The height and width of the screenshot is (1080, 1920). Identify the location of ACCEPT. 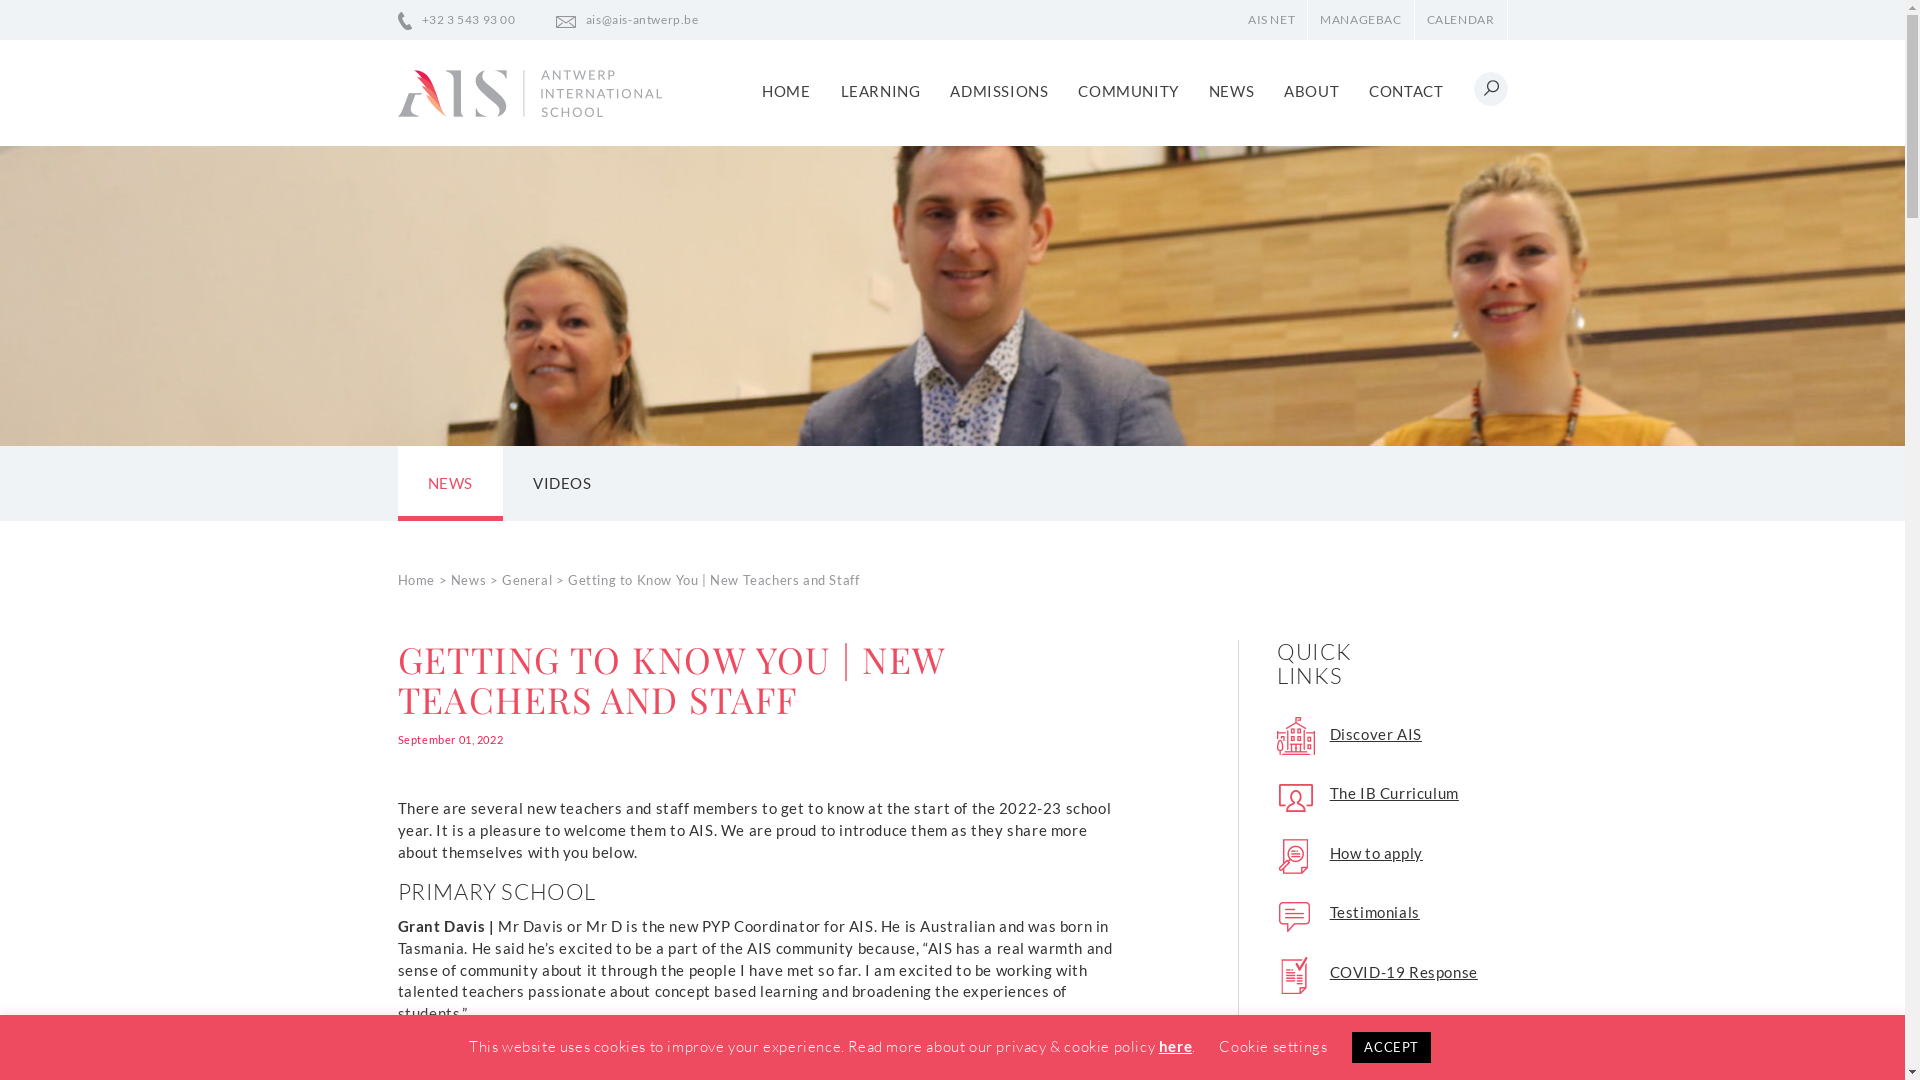
(1392, 1048).